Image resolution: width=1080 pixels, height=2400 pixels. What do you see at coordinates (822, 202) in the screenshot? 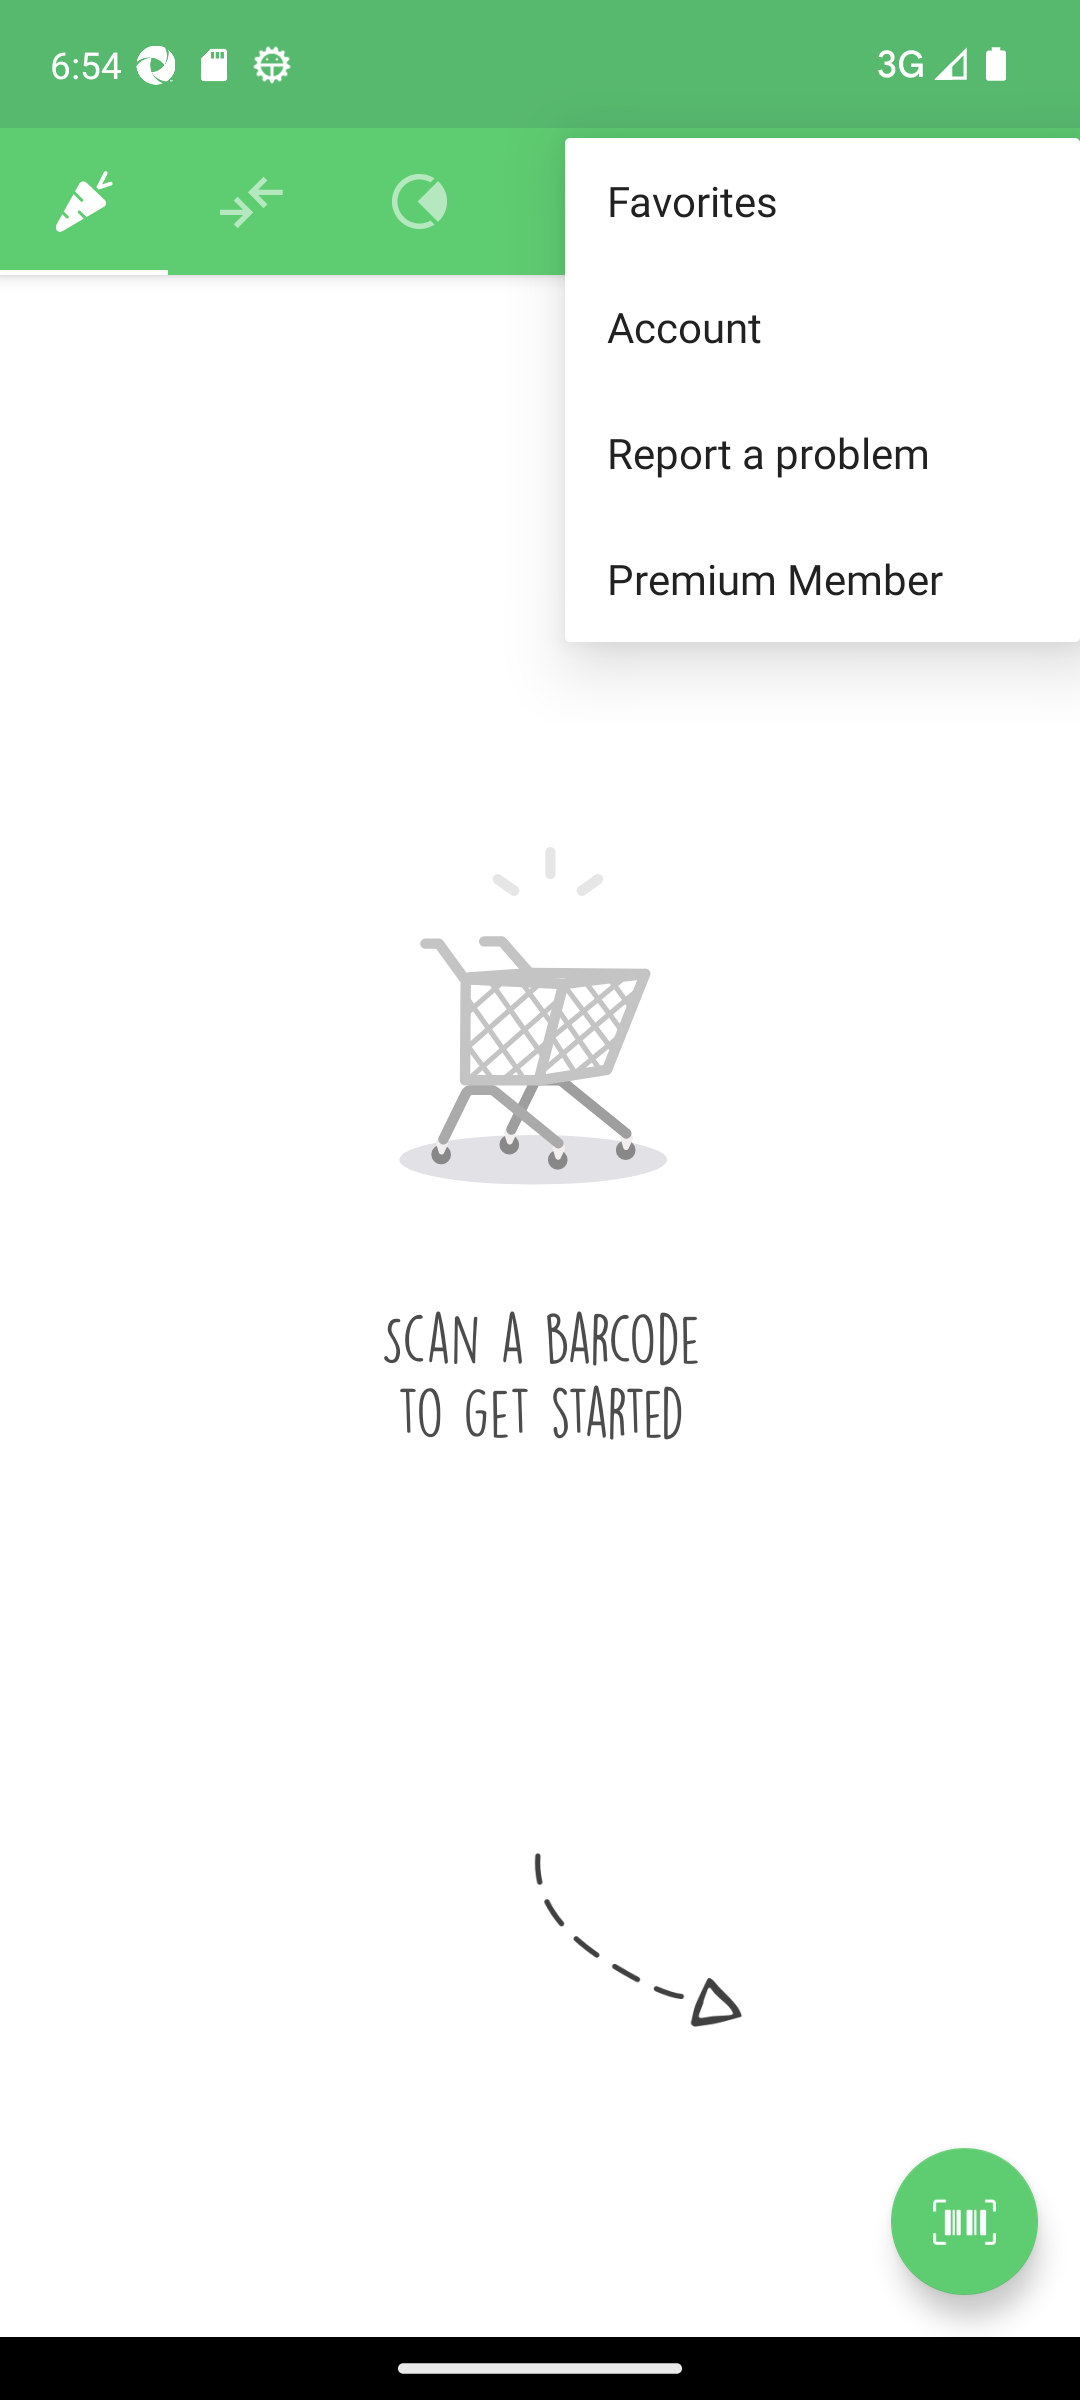
I see `Favorites` at bounding box center [822, 202].